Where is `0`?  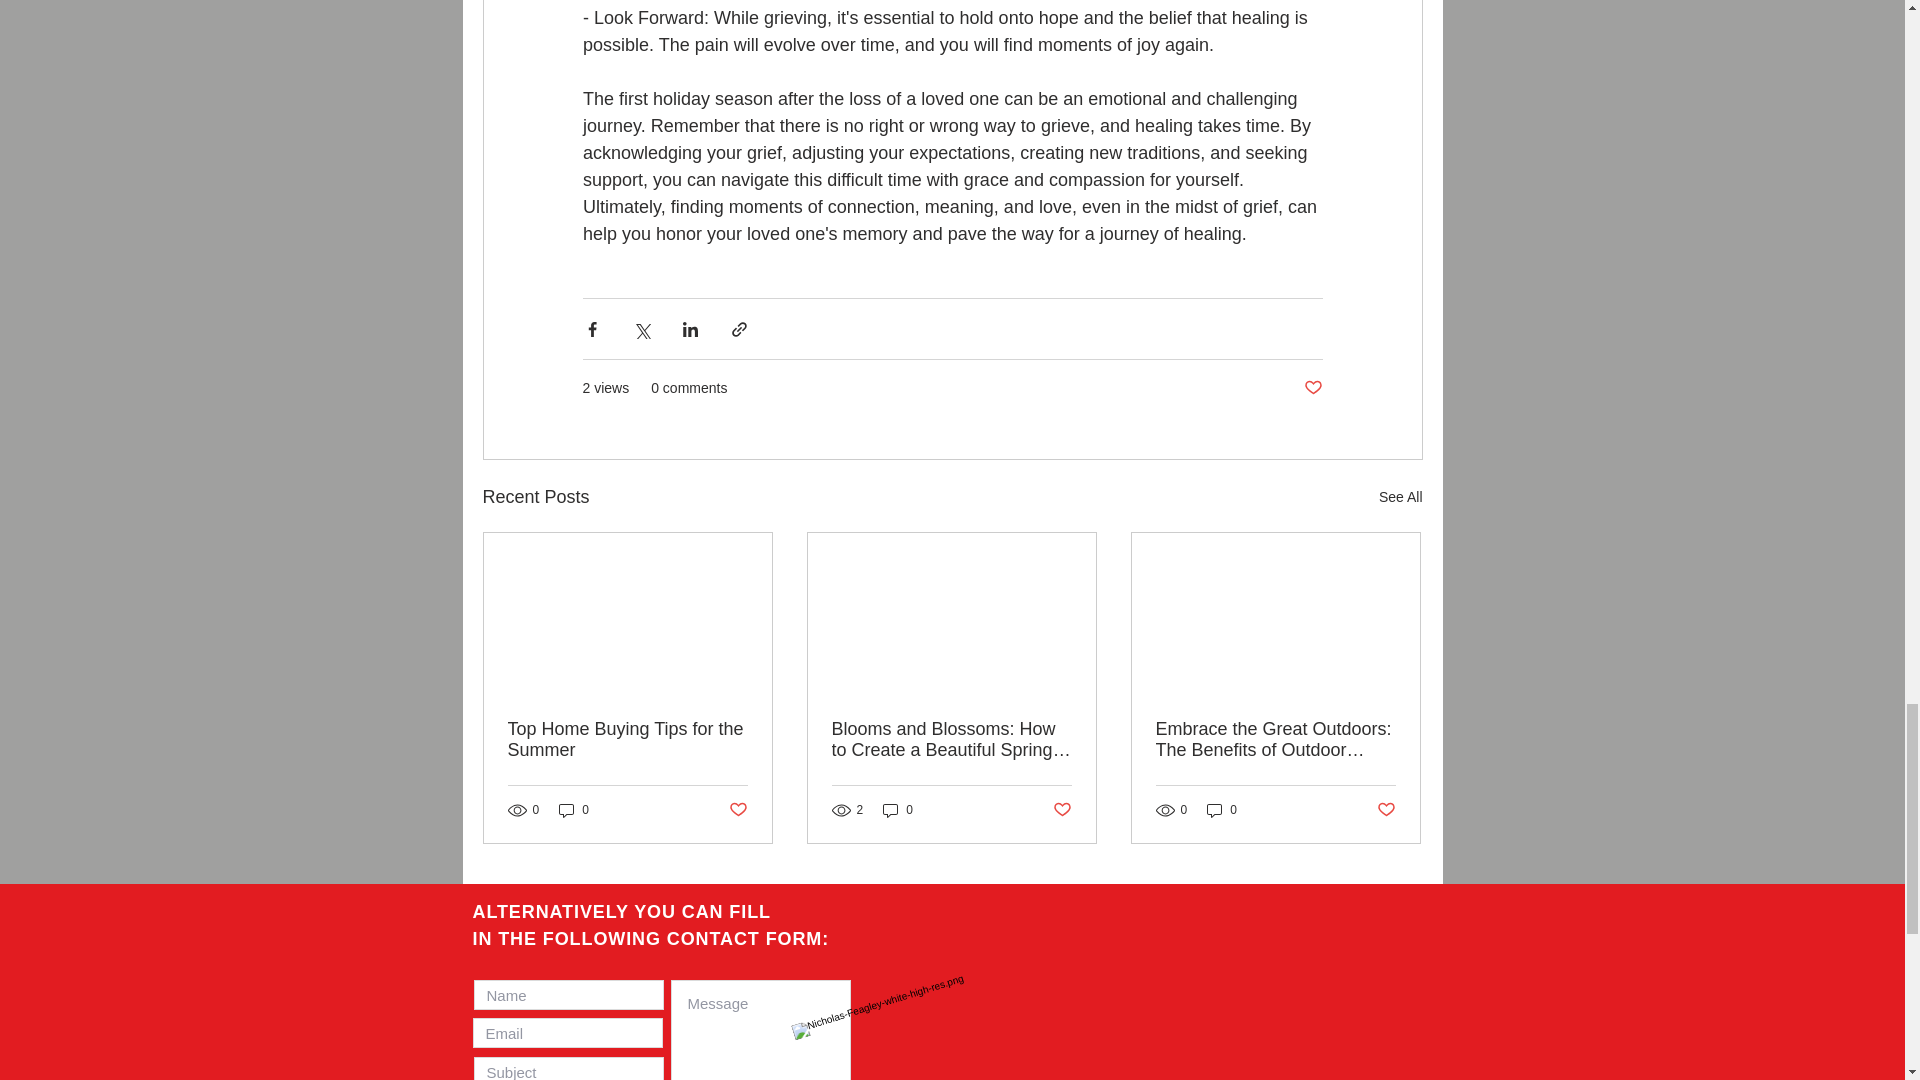 0 is located at coordinates (1222, 810).